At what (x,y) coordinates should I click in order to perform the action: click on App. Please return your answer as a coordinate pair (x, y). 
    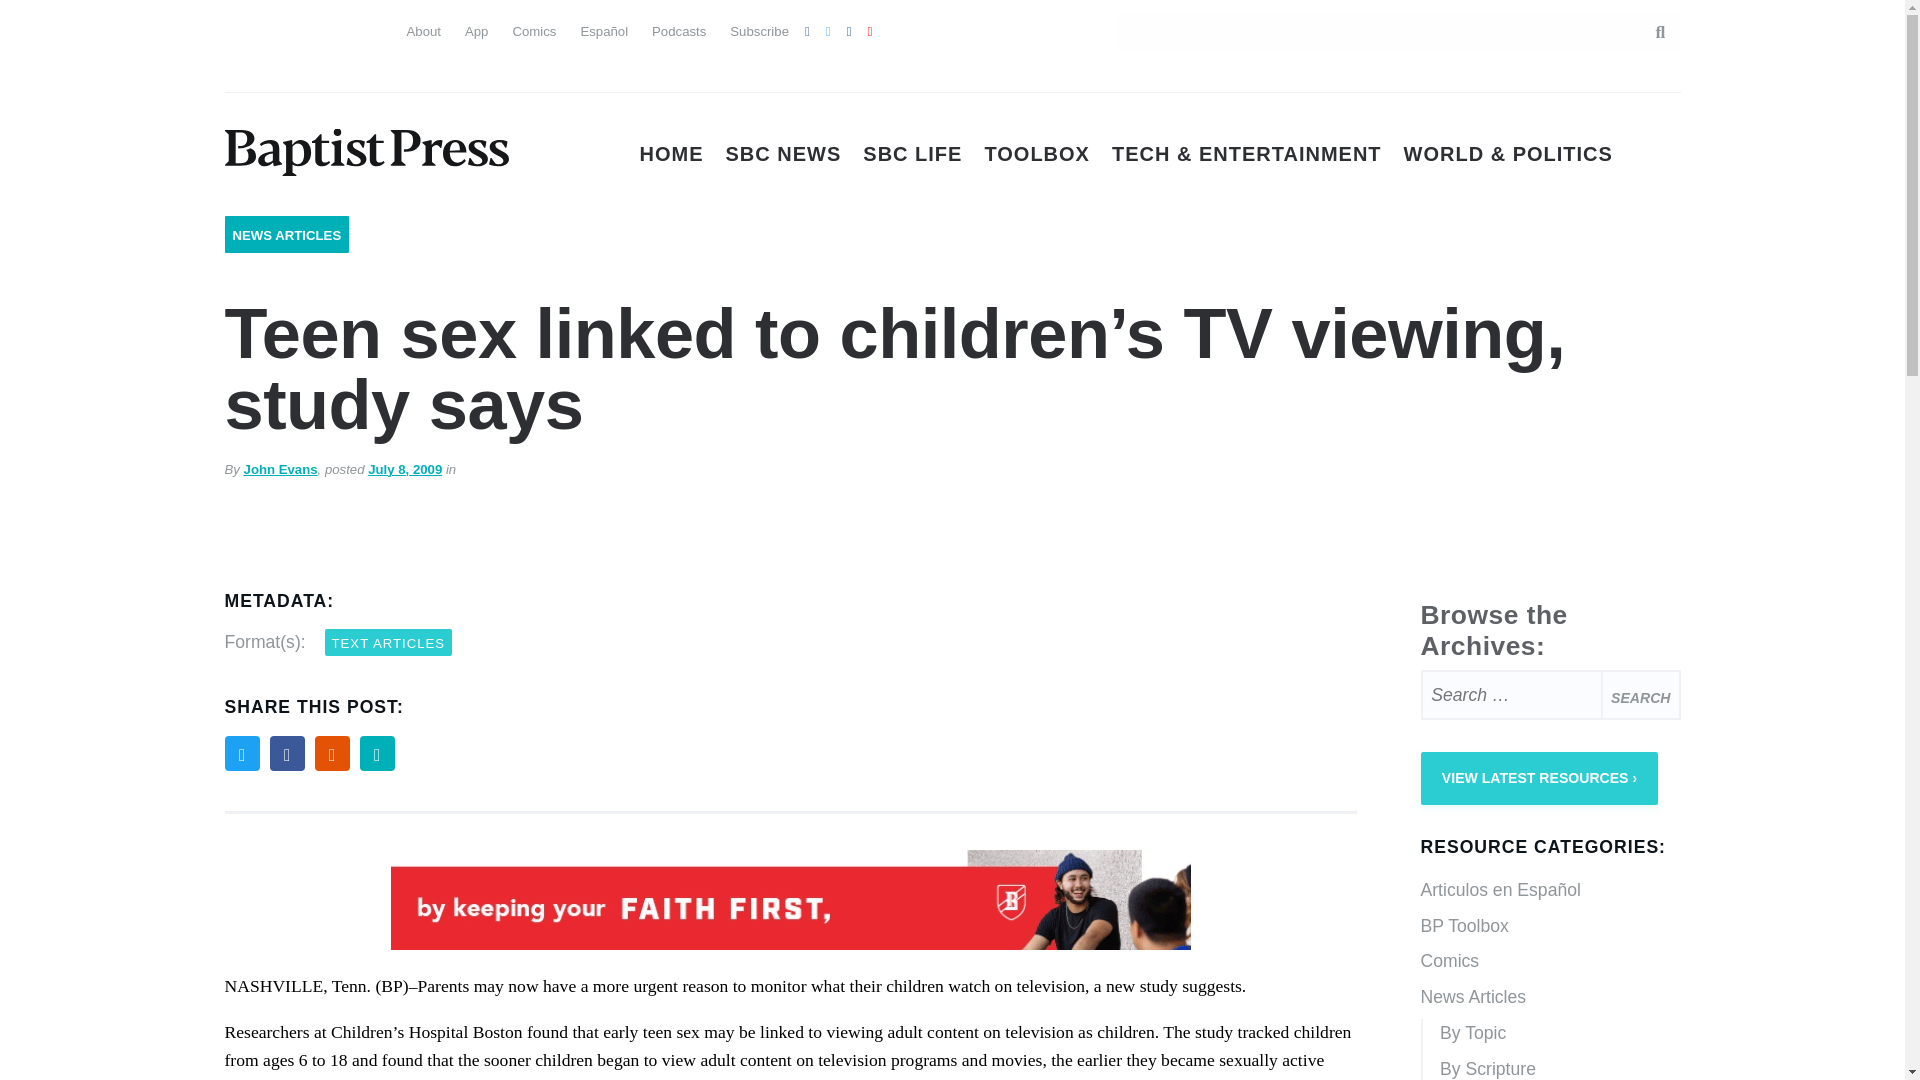
    Looking at the image, I should click on (476, 30).